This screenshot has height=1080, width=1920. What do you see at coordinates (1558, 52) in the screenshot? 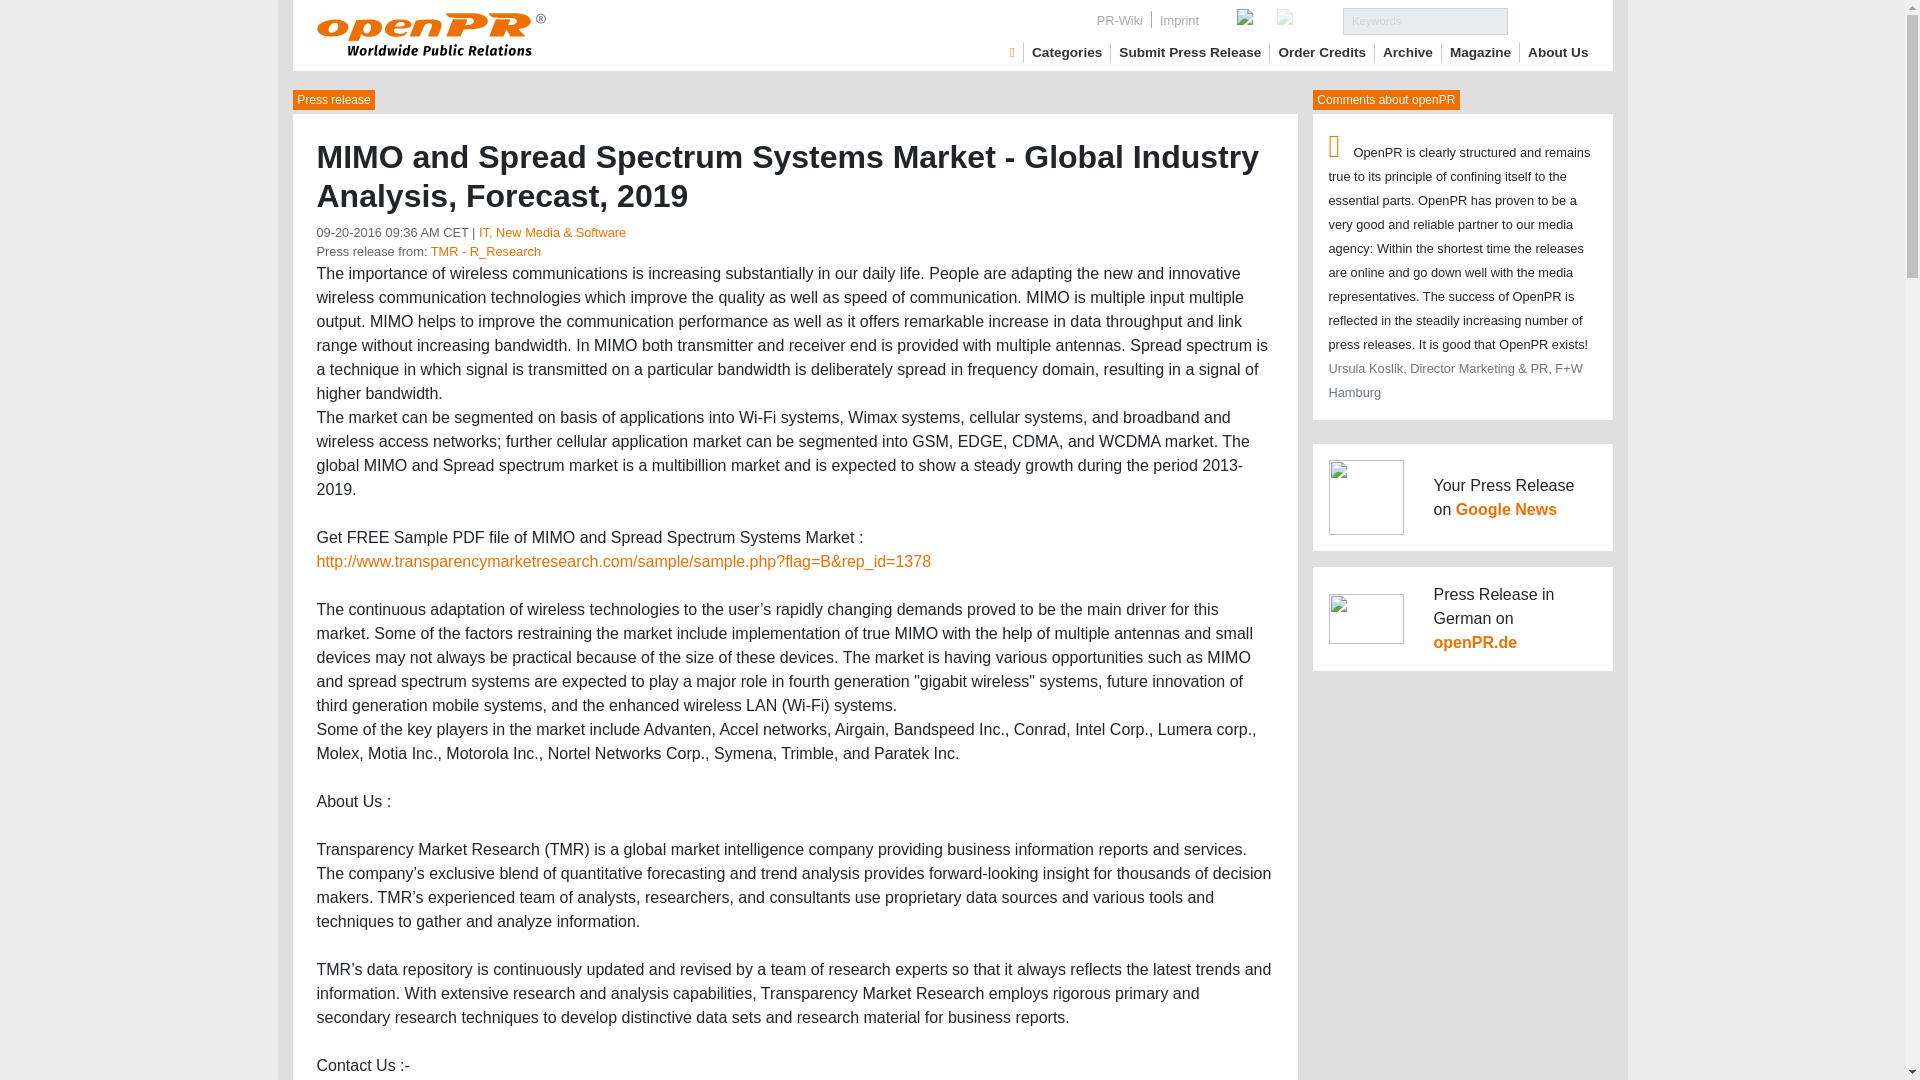
I see `About Us` at bounding box center [1558, 52].